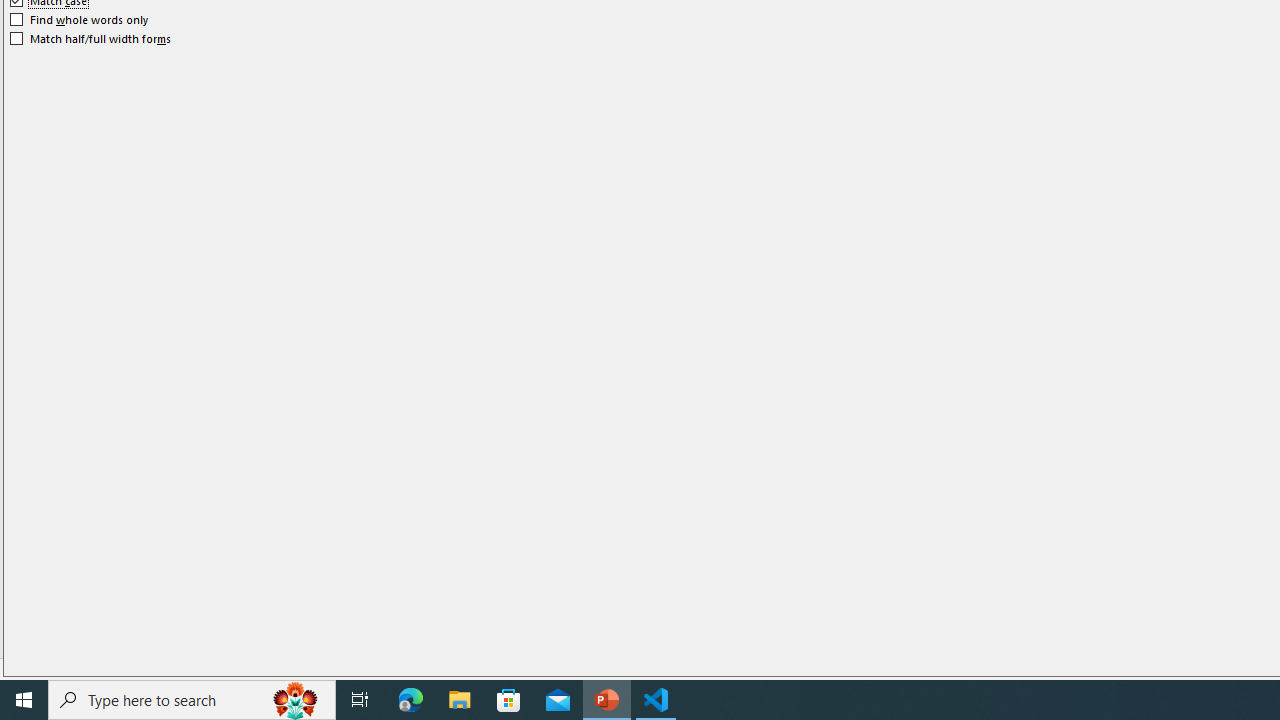  I want to click on Find whole words only, so click(80, 20).